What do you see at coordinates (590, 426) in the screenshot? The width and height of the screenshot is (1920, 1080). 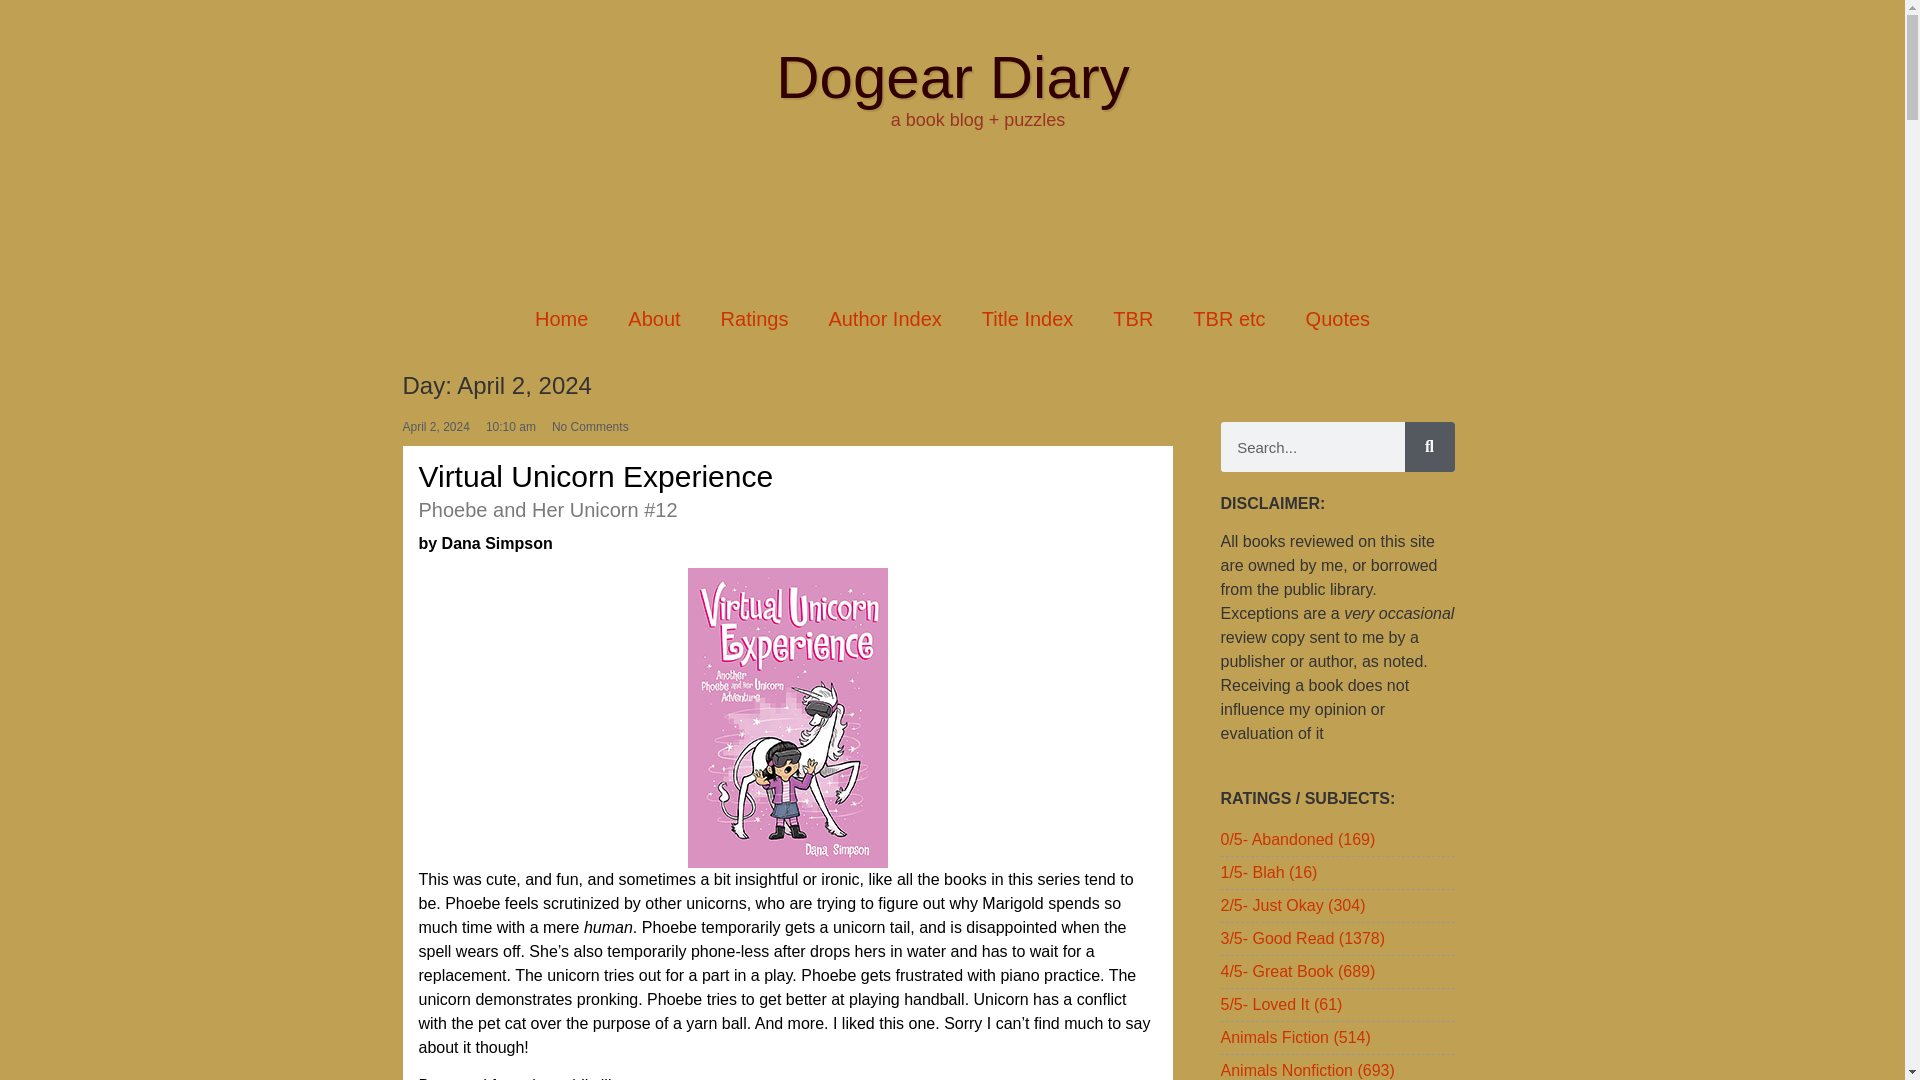 I see `No Comments` at bounding box center [590, 426].